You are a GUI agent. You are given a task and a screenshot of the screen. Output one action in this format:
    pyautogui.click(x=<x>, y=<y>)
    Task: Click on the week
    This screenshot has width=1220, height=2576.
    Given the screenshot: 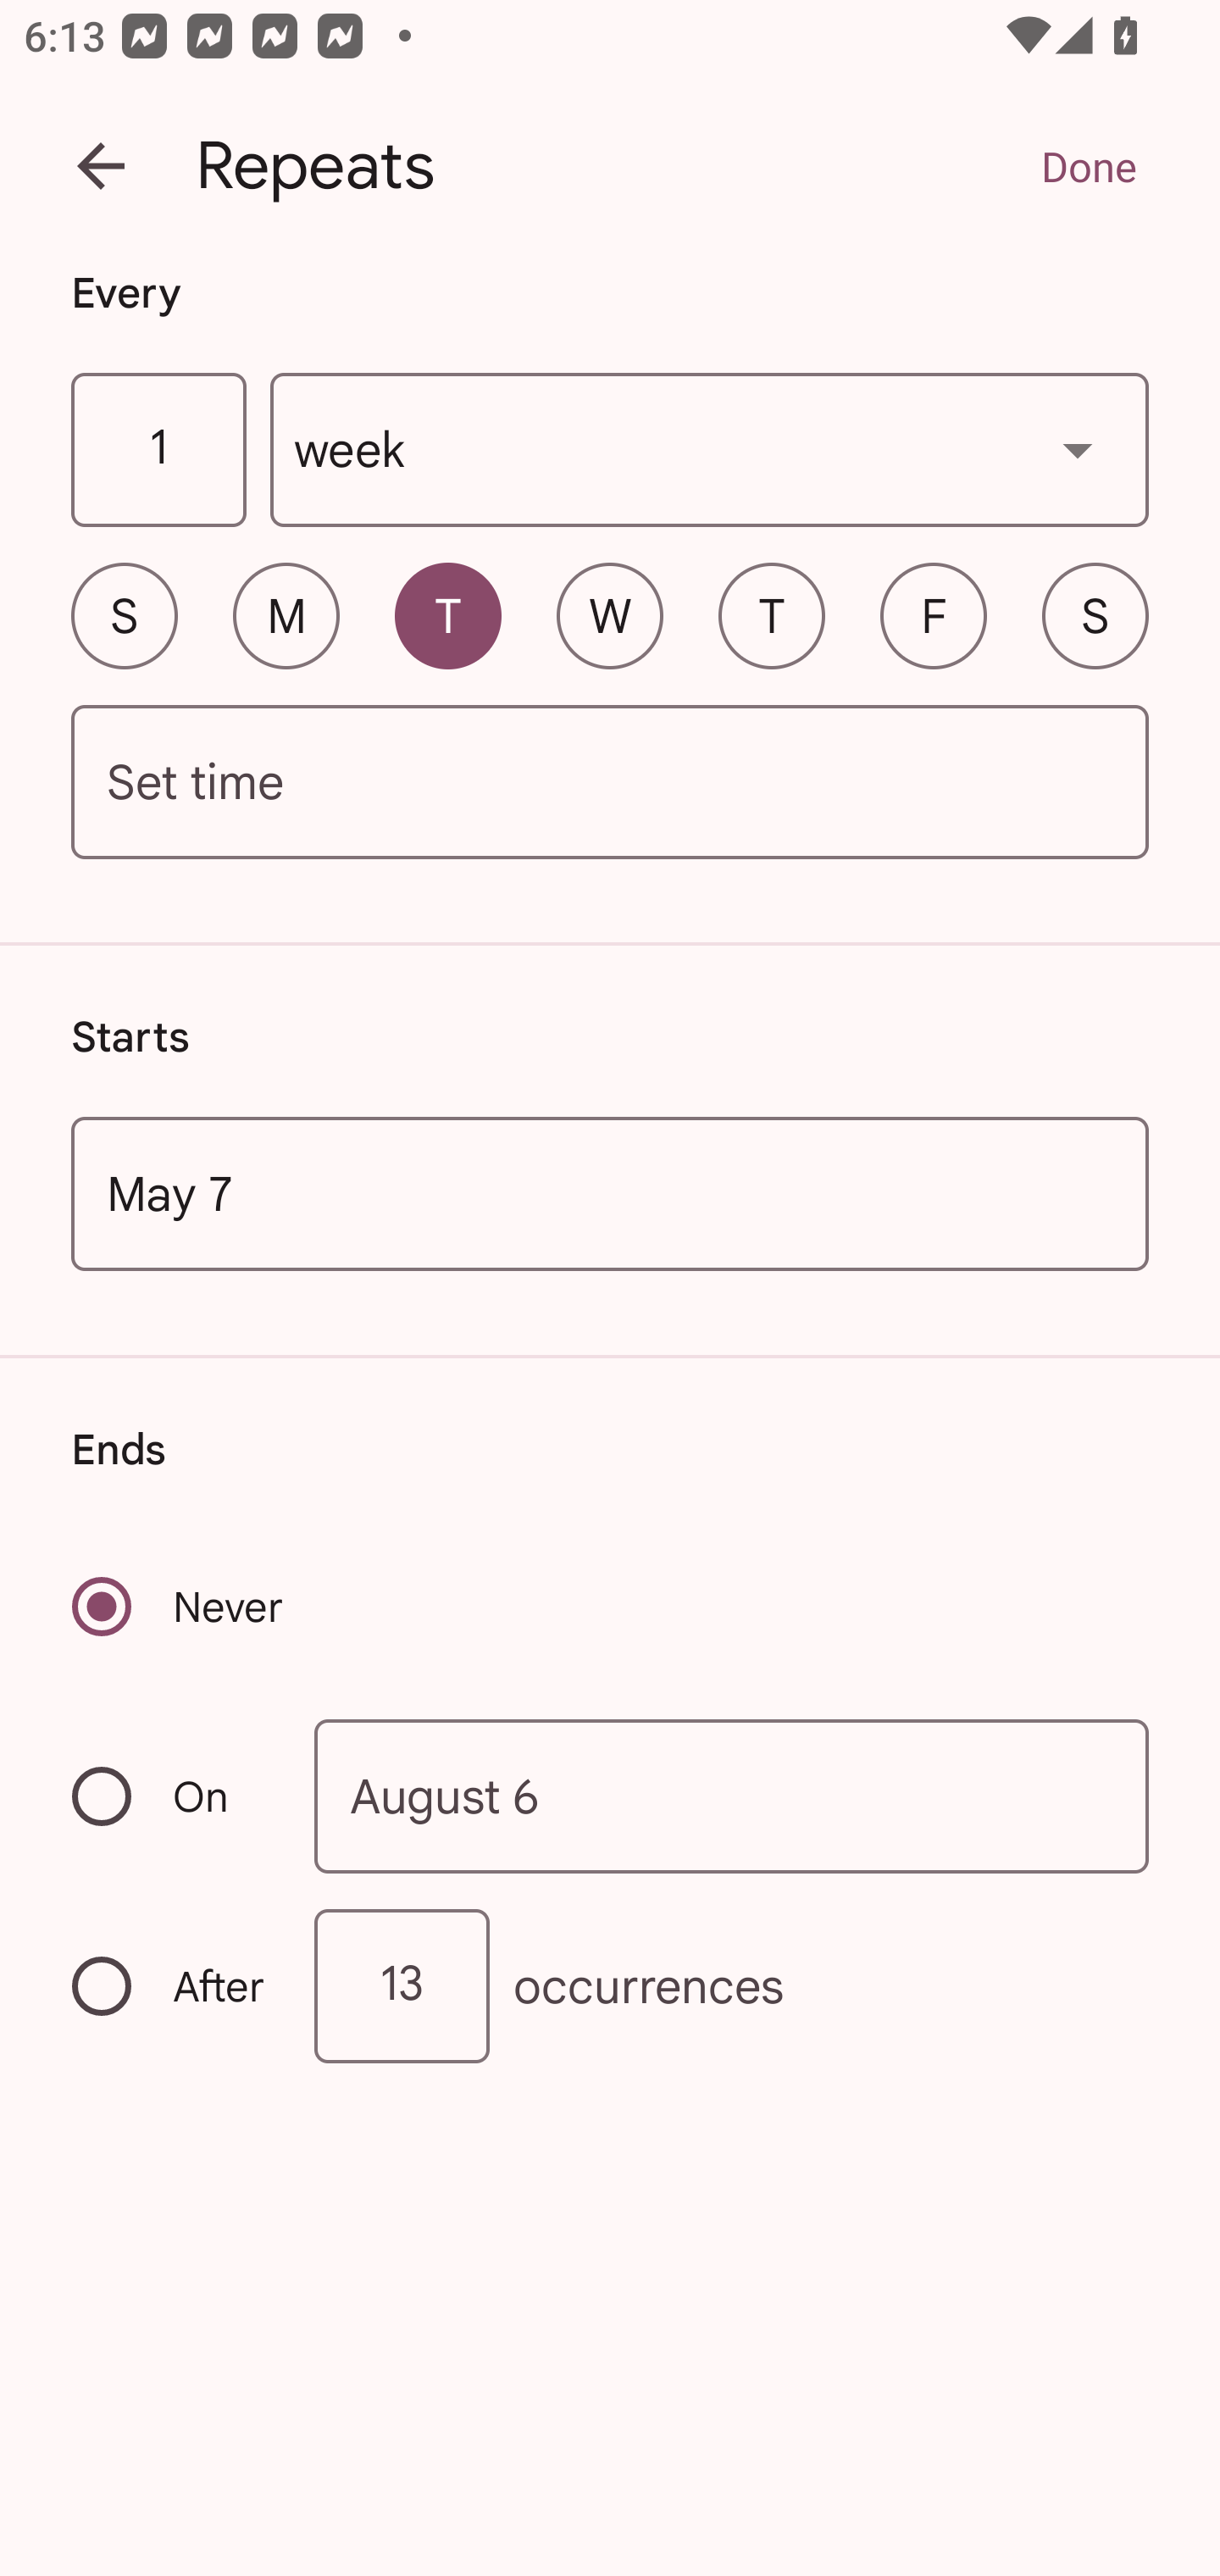 What is the action you would take?
    pyautogui.click(x=710, y=451)
    